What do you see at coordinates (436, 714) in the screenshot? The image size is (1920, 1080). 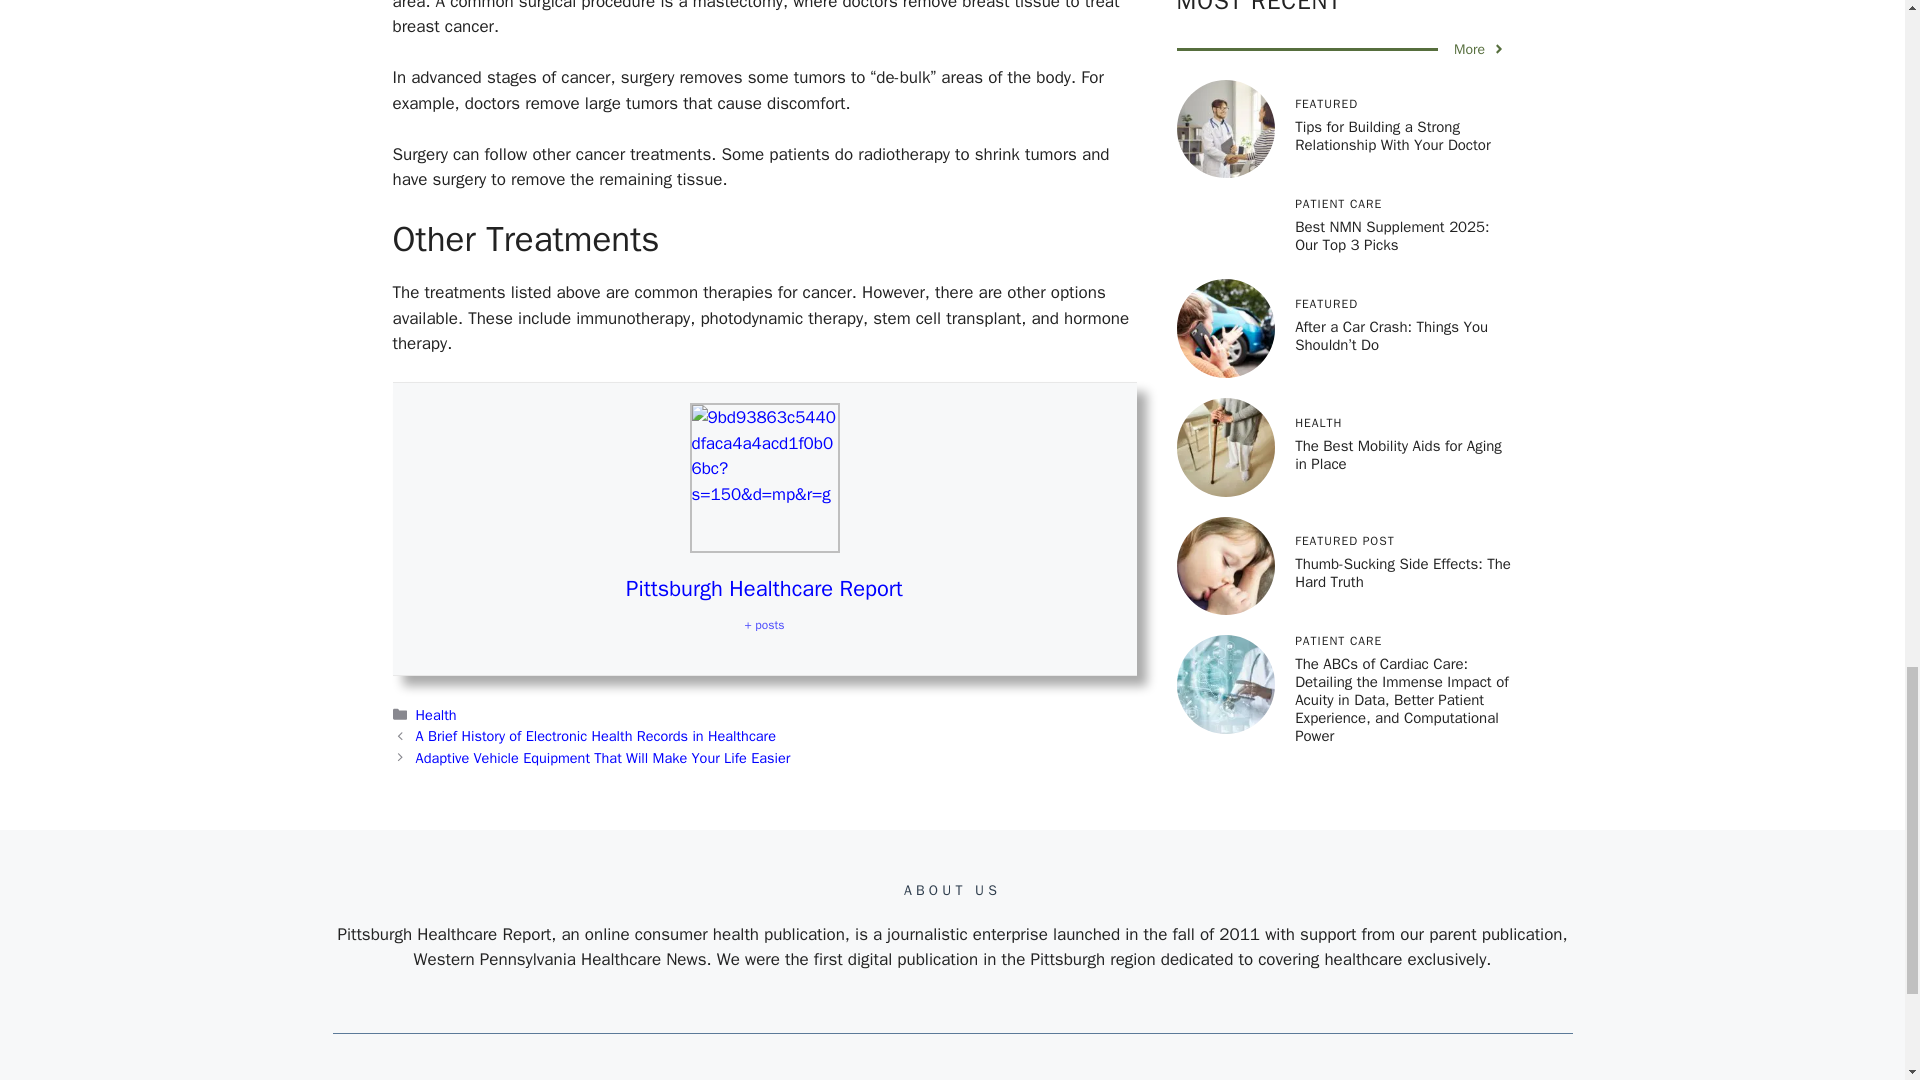 I see `Health` at bounding box center [436, 714].